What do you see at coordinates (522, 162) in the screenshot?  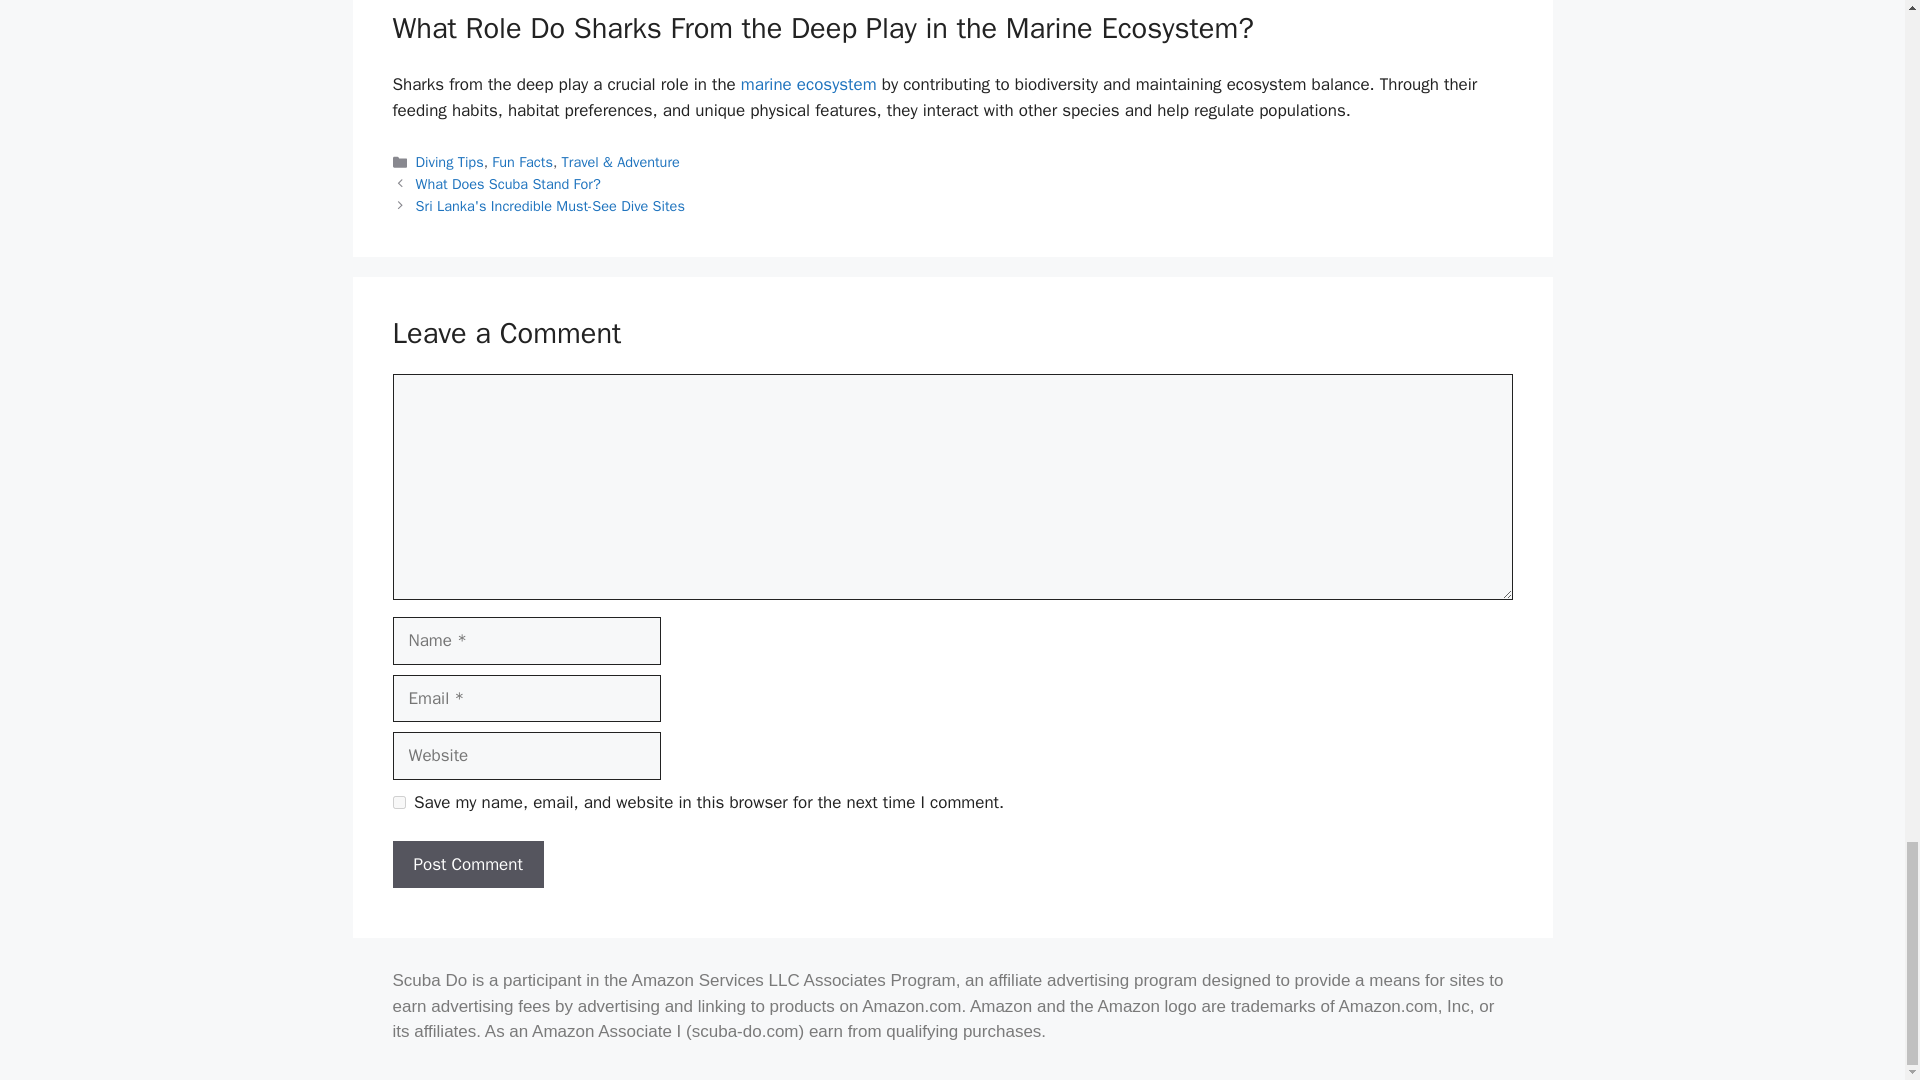 I see `Fun Facts` at bounding box center [522, 162].